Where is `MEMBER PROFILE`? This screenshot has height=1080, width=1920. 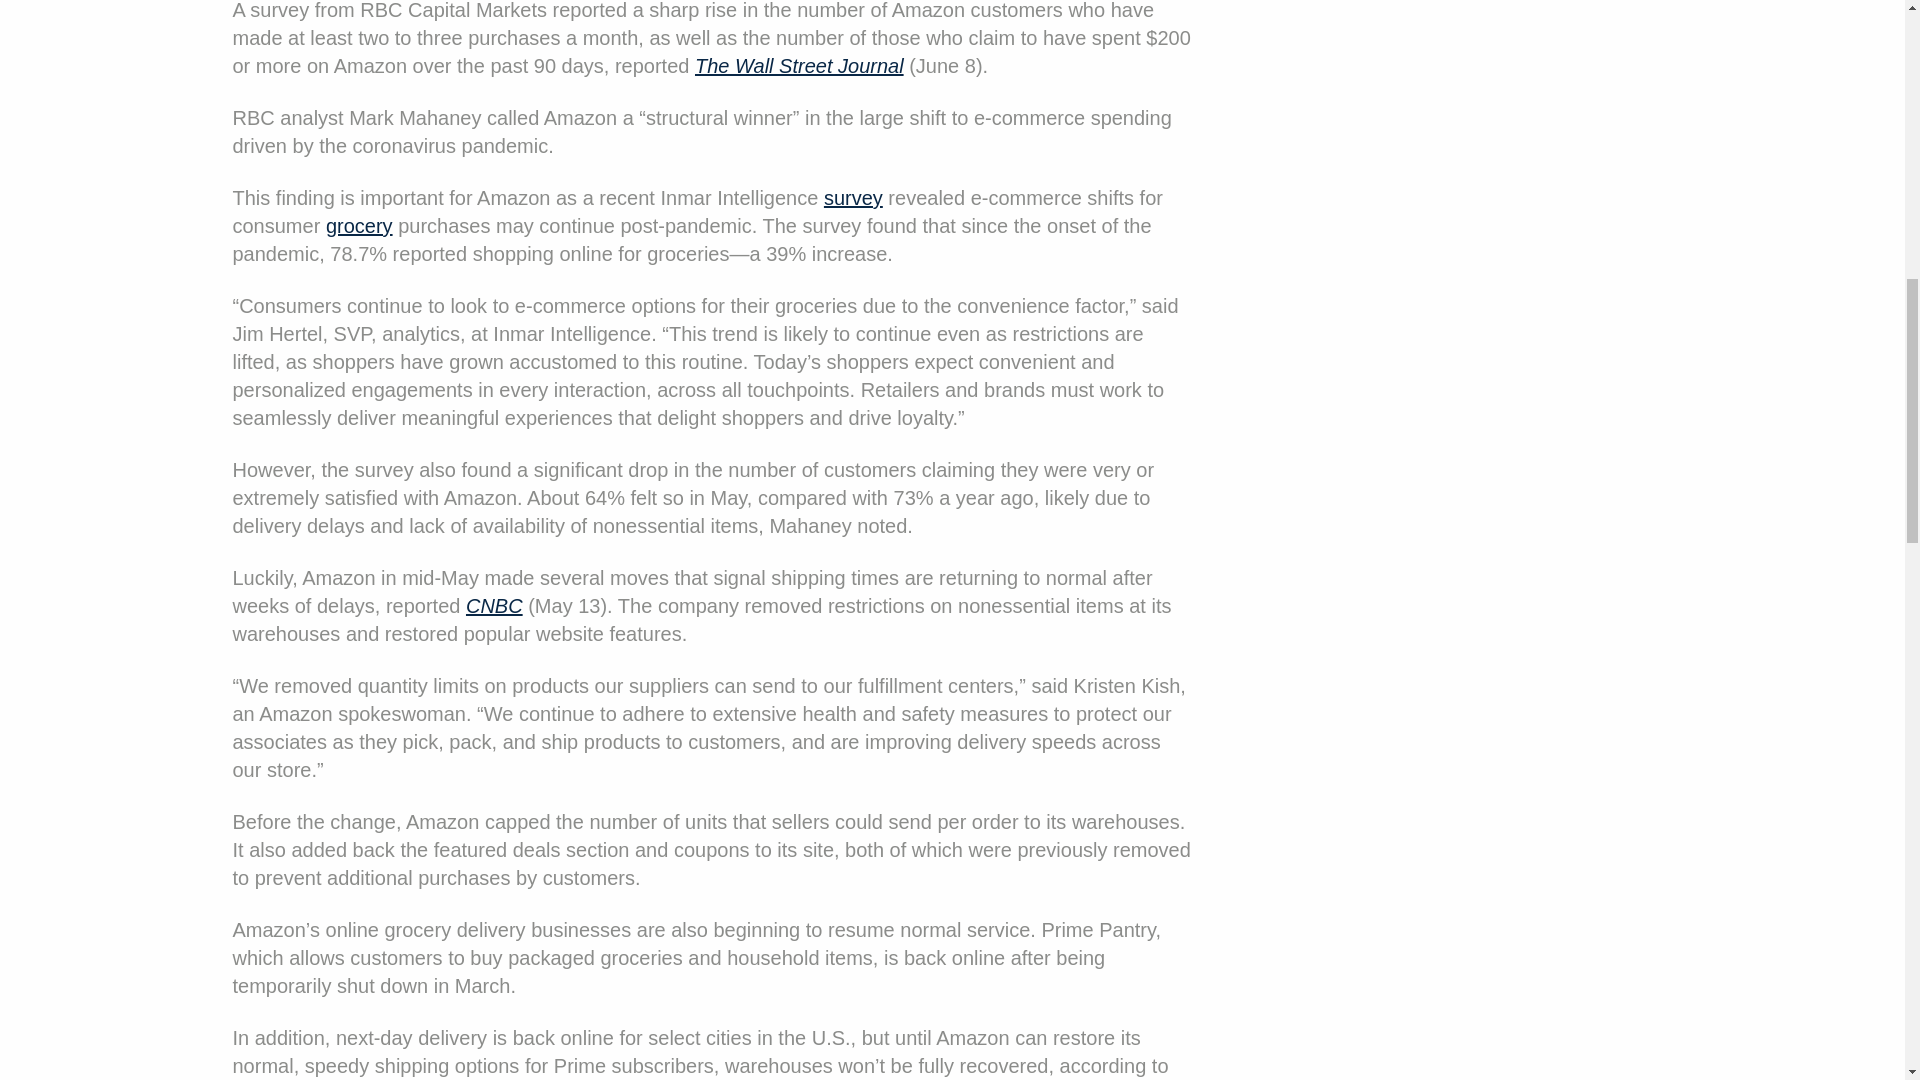 MEMBER PROFILE is located at coordinates (94, 100).